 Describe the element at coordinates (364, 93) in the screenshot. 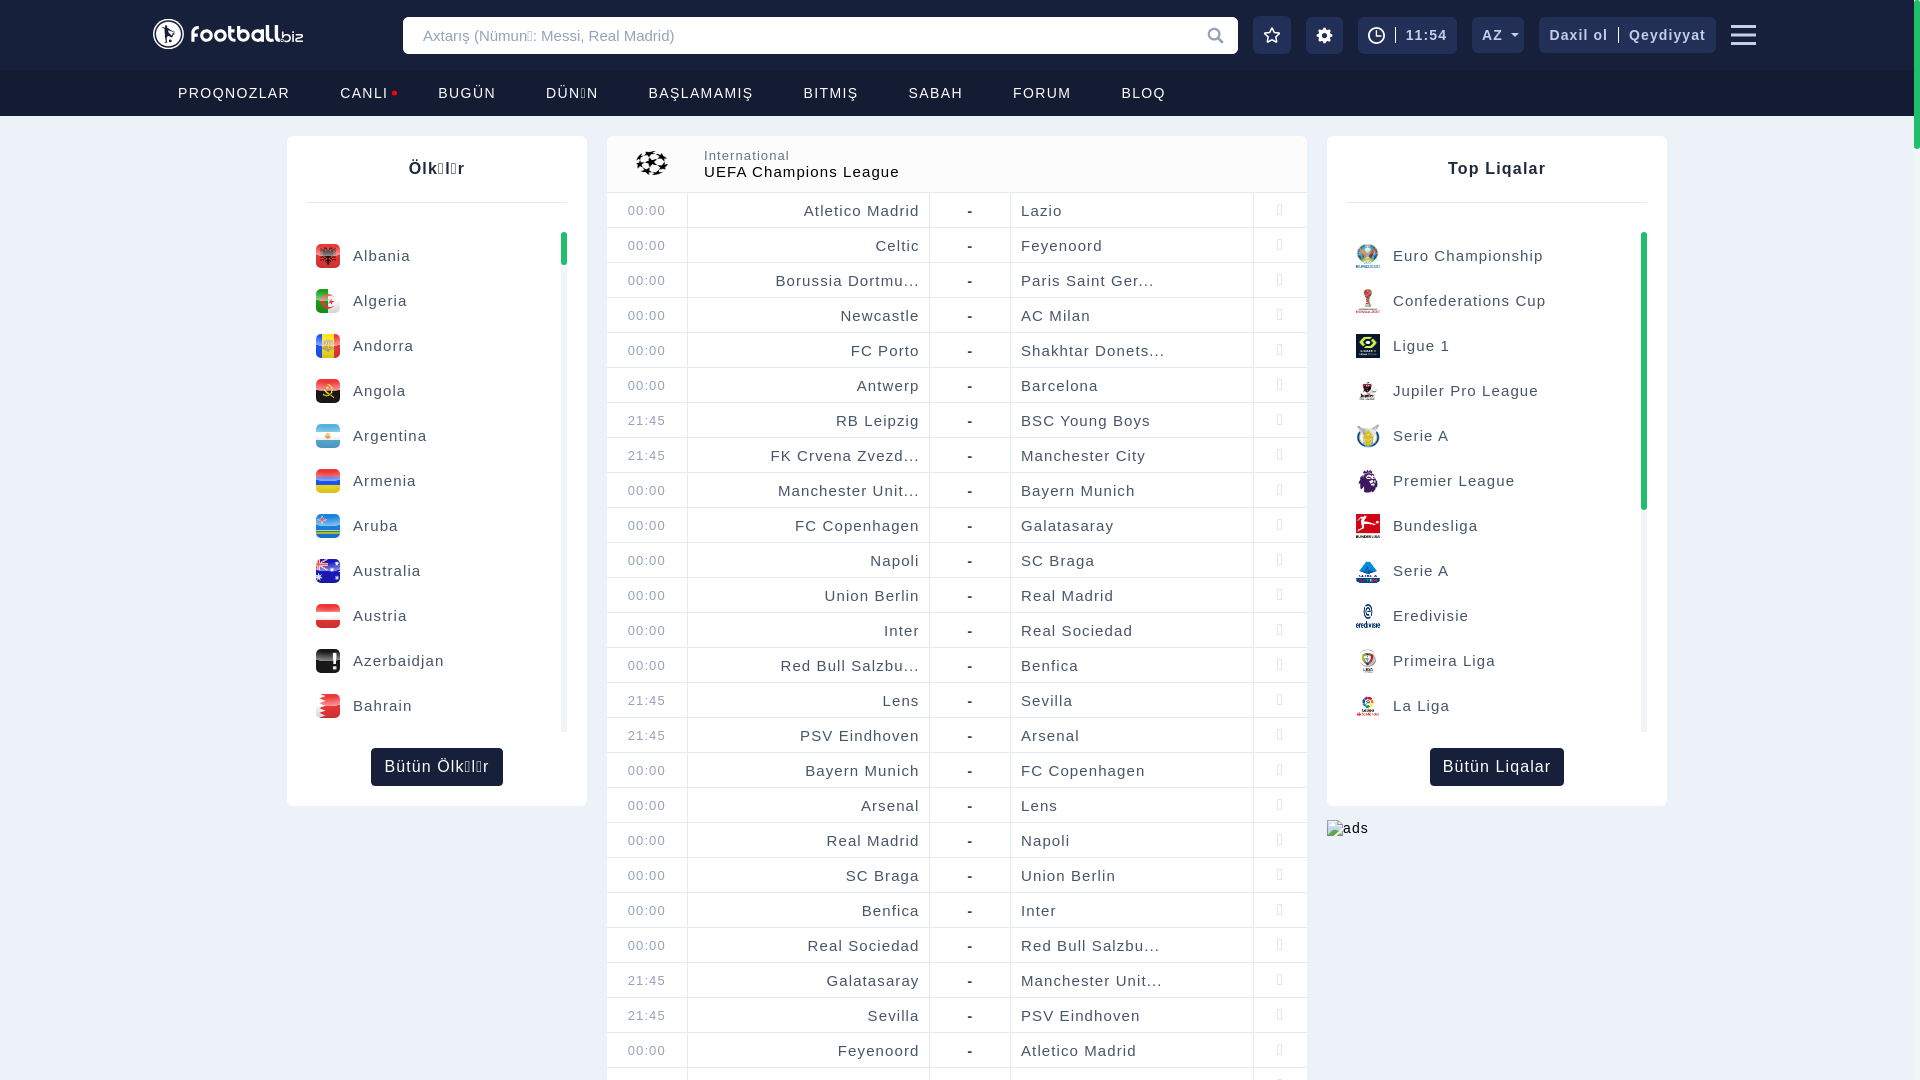

I see `CANLI` at that location.